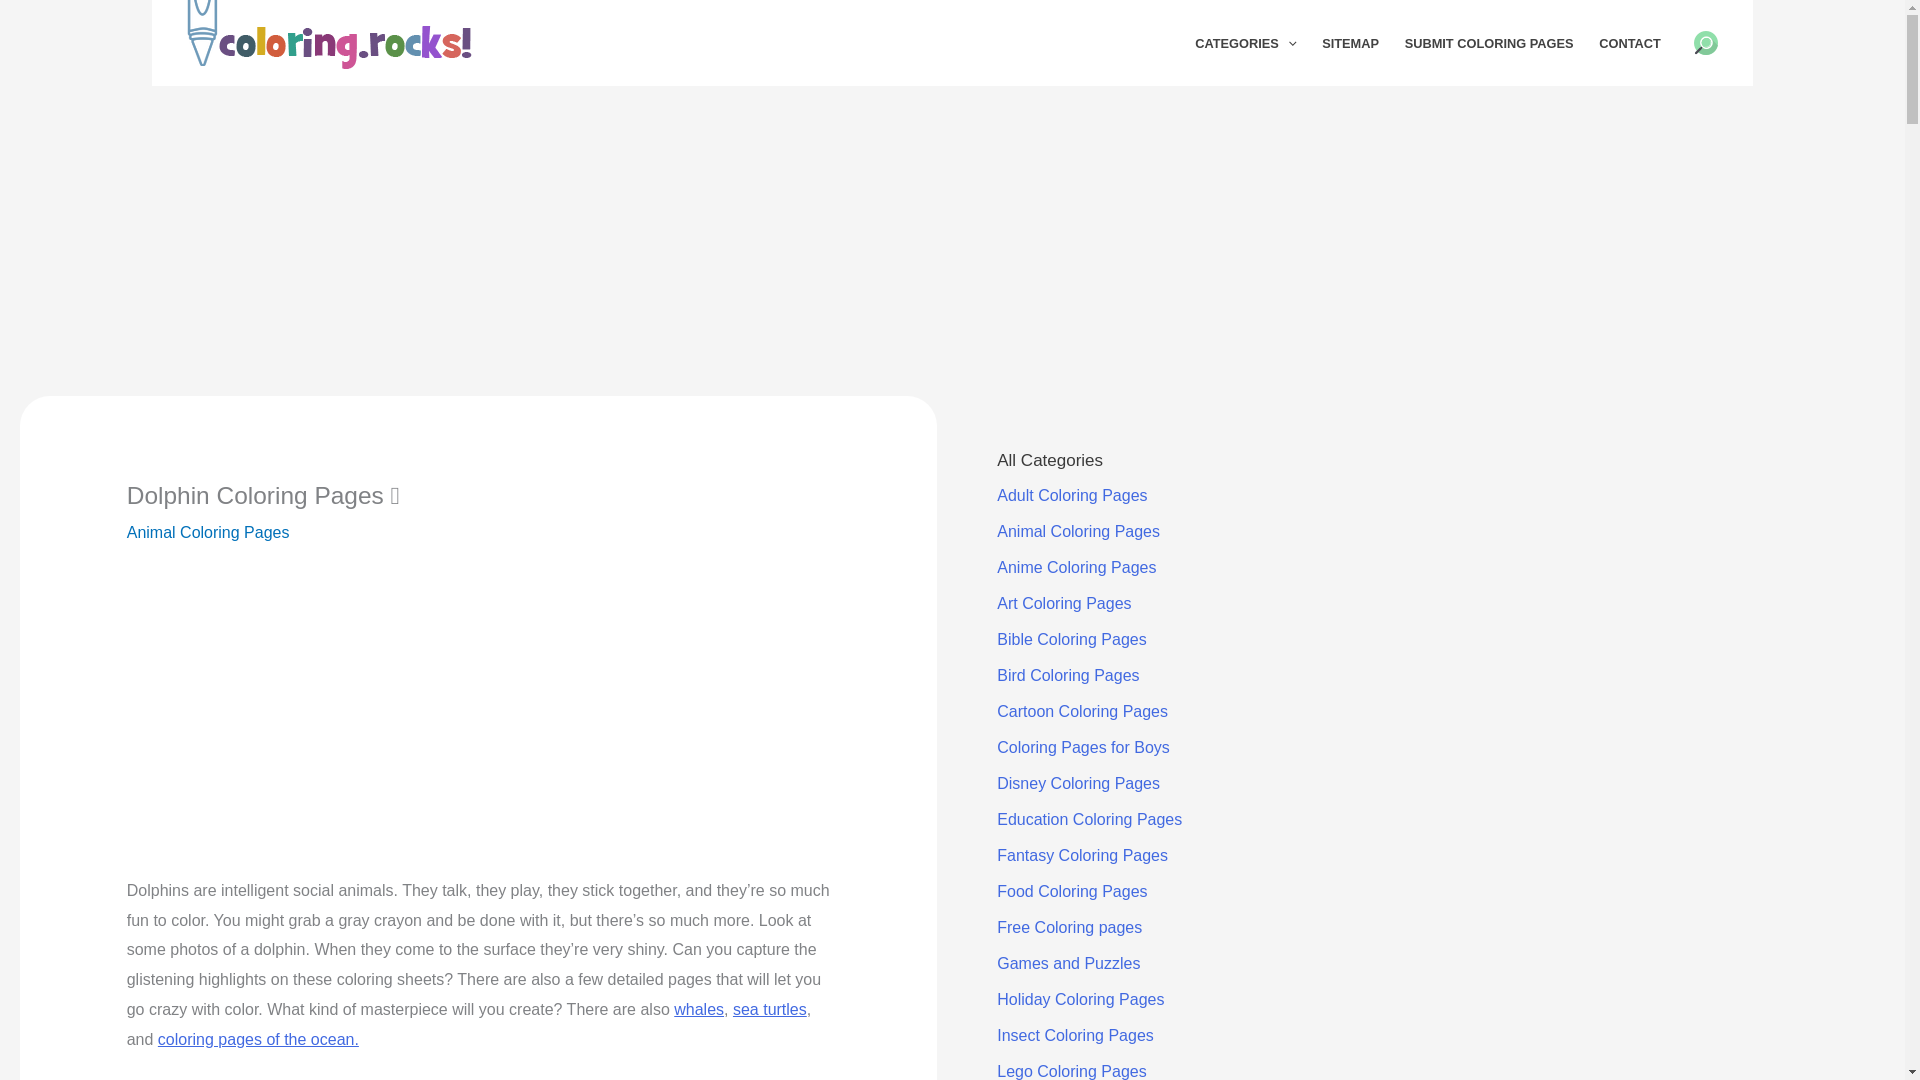 The image size is (1920, 1080). Describe the element at coordinates (1350, 43) in the screenshot. I see `SITEMAP` at that location.